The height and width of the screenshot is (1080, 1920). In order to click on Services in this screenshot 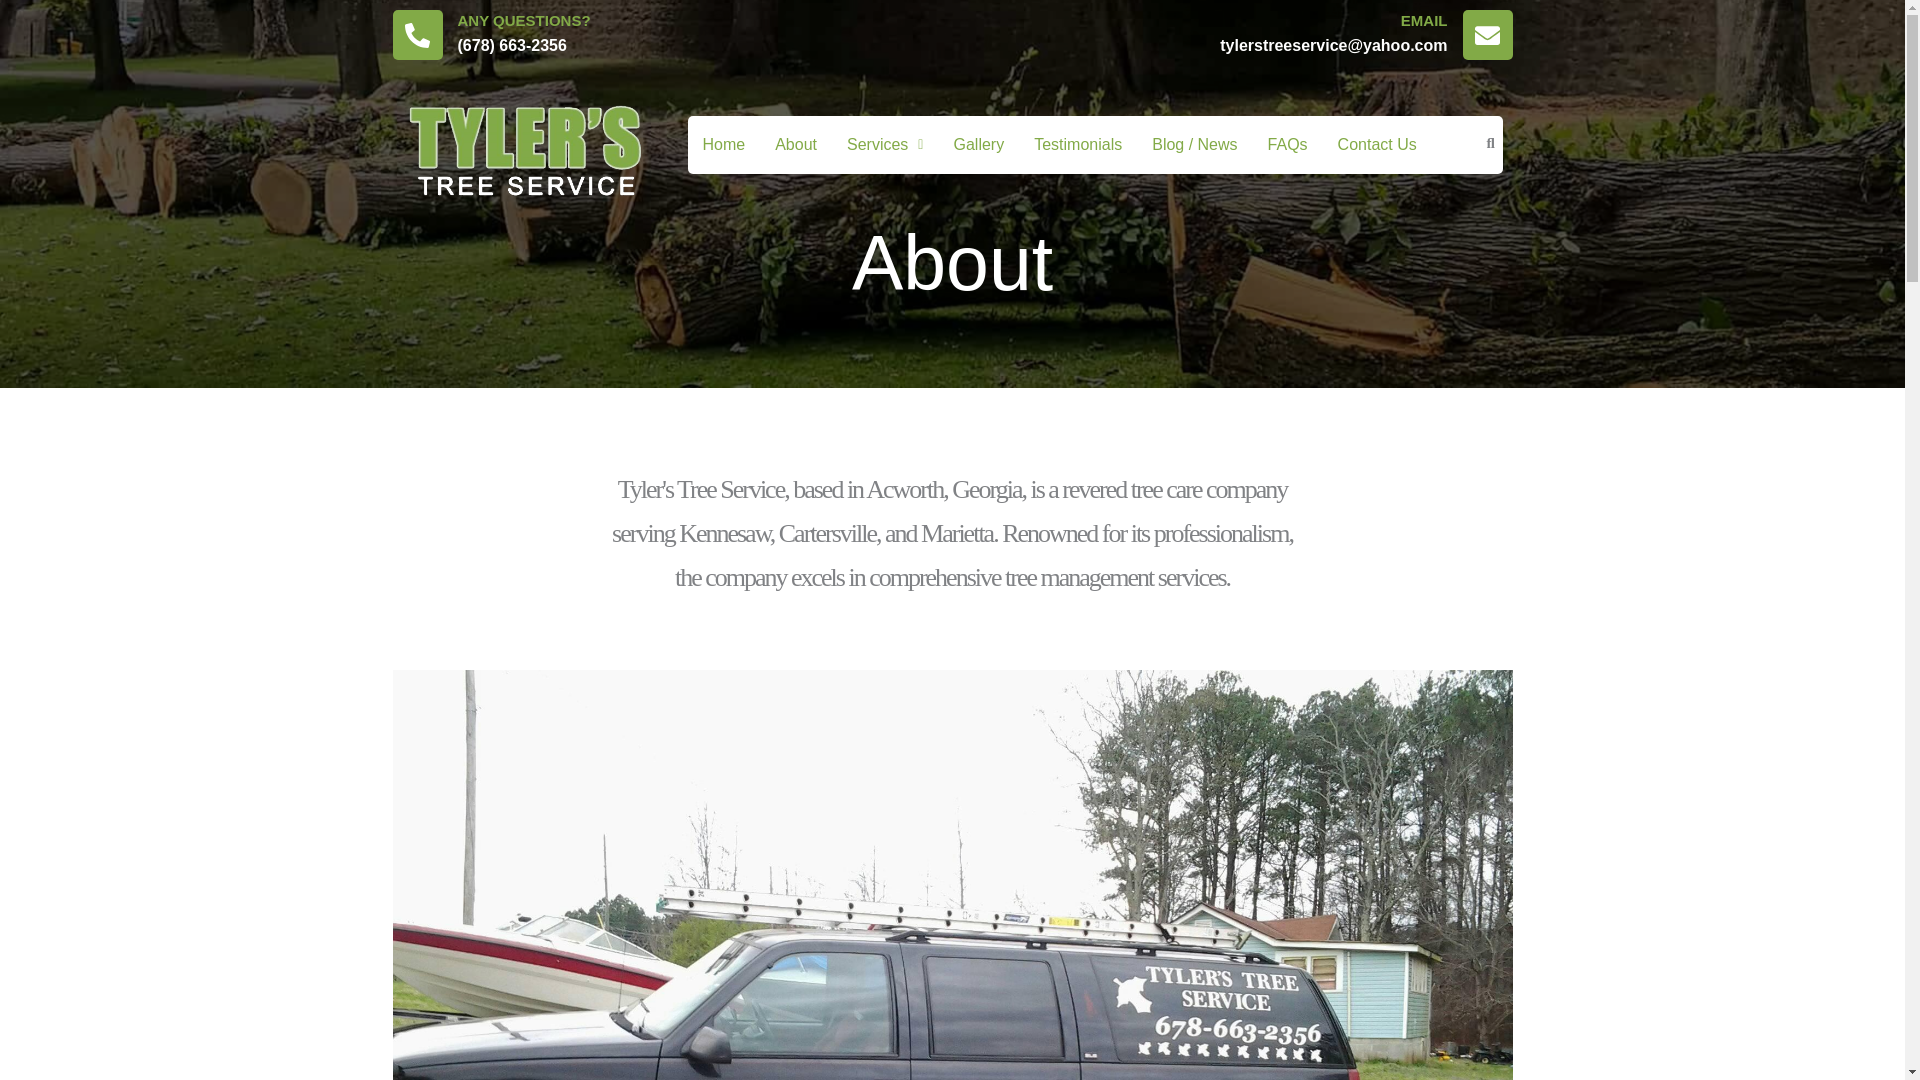, I will do `click(884, 145)`.